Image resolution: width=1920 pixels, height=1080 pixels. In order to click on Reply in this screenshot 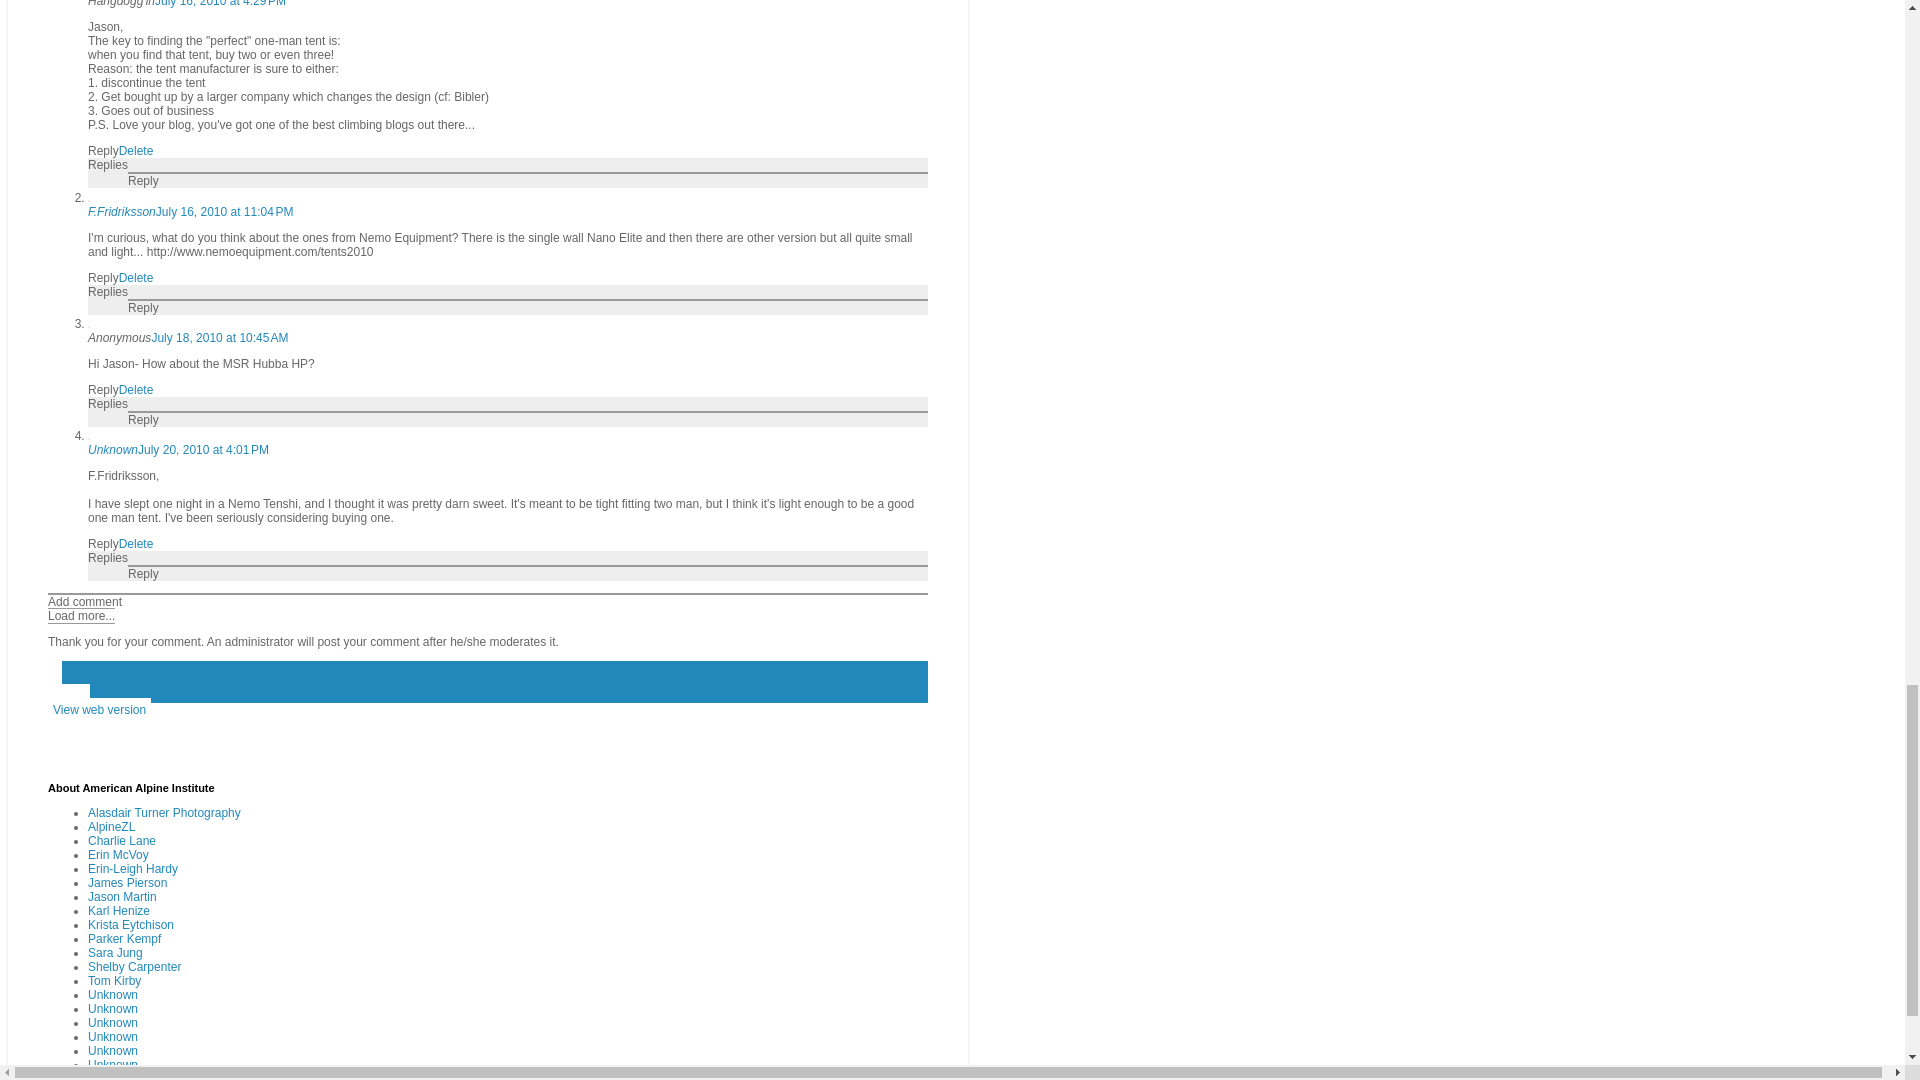, I will do `click(104, 390)`.